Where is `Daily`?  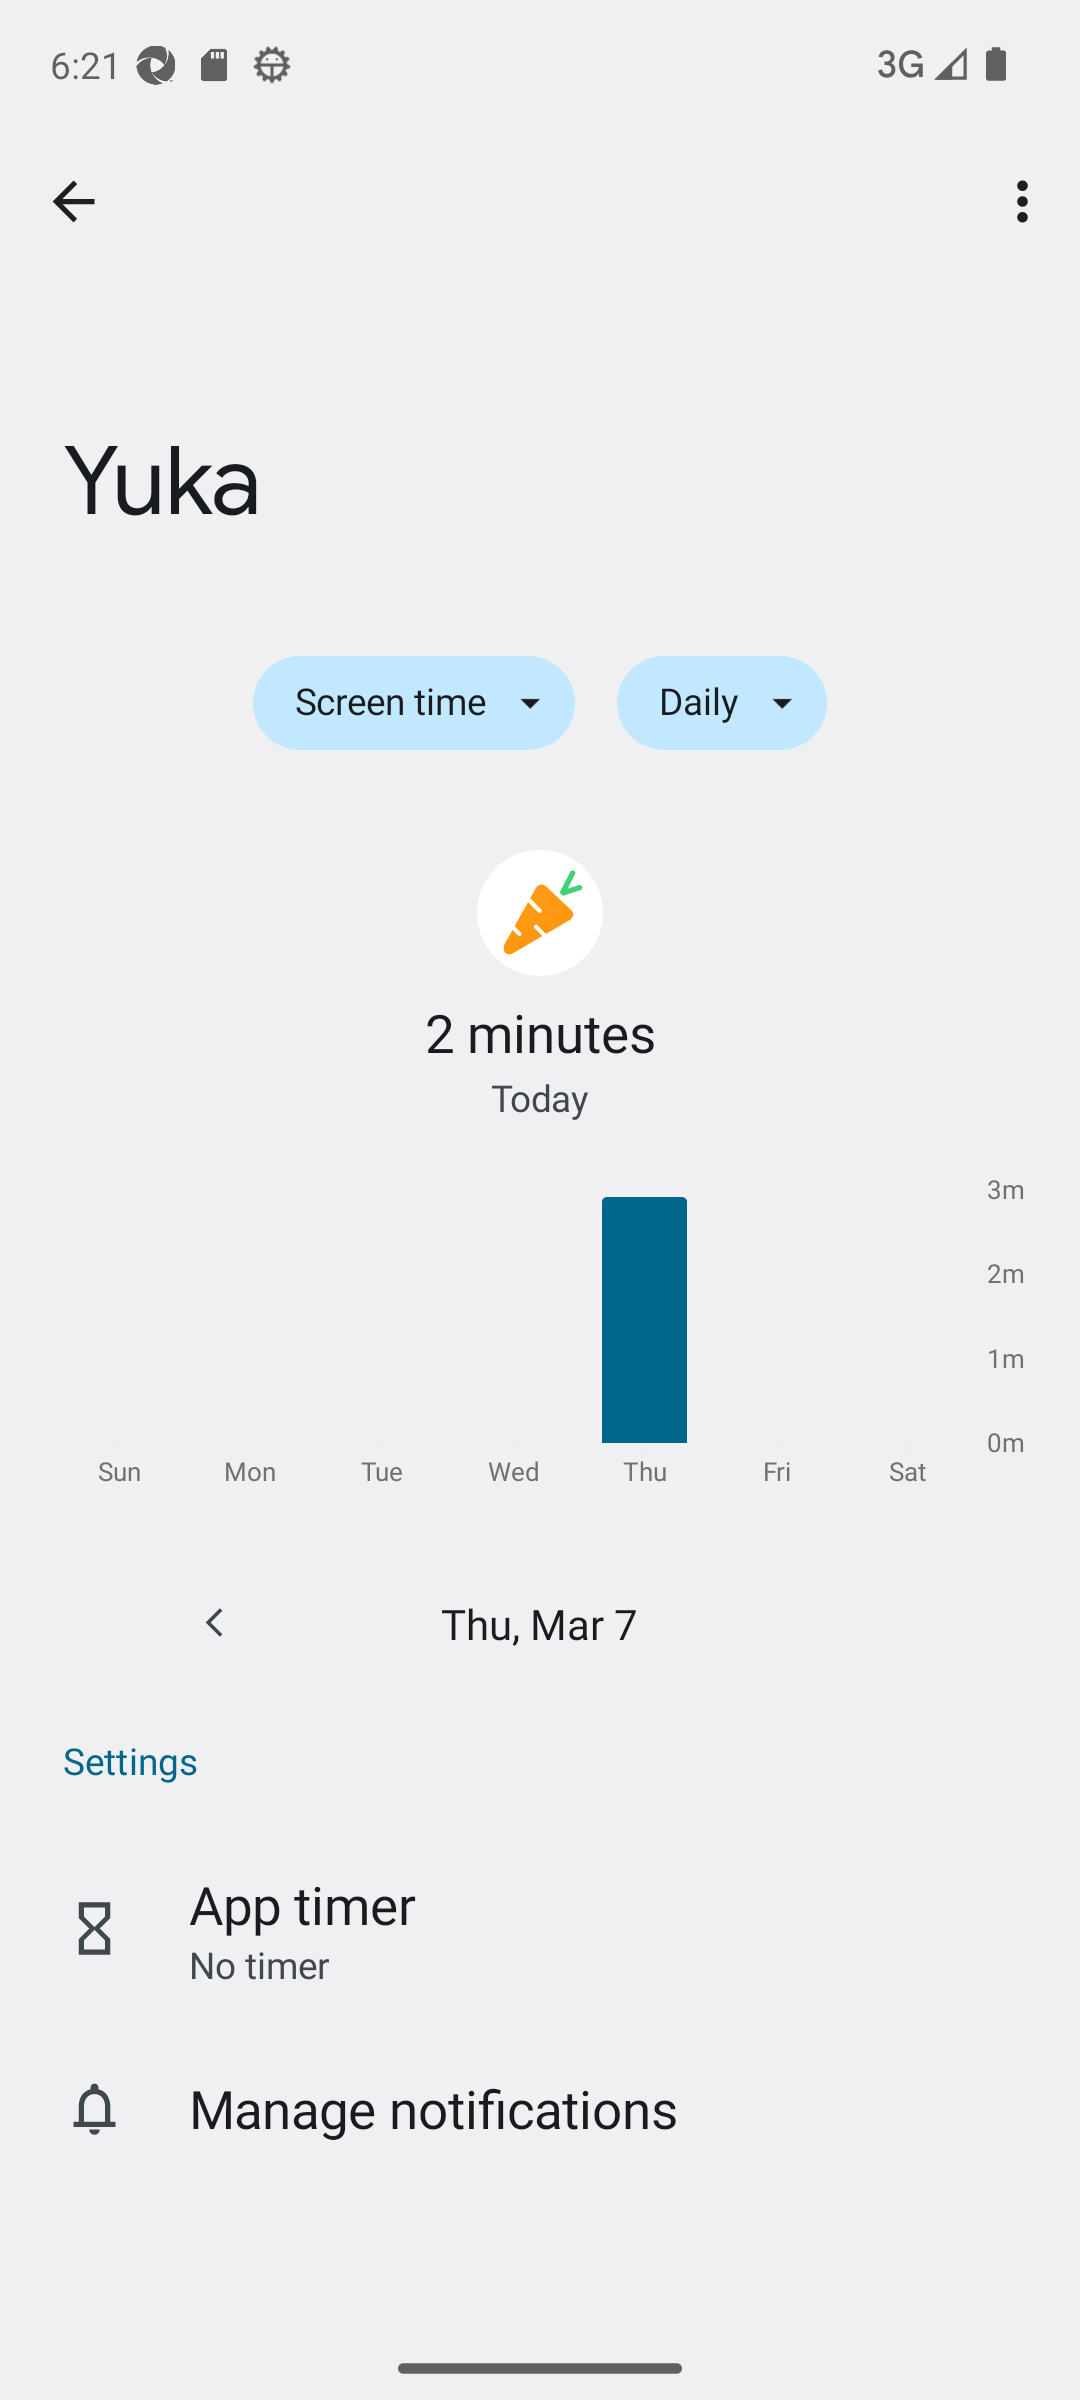
Daily is located at coordinates (722, 702).